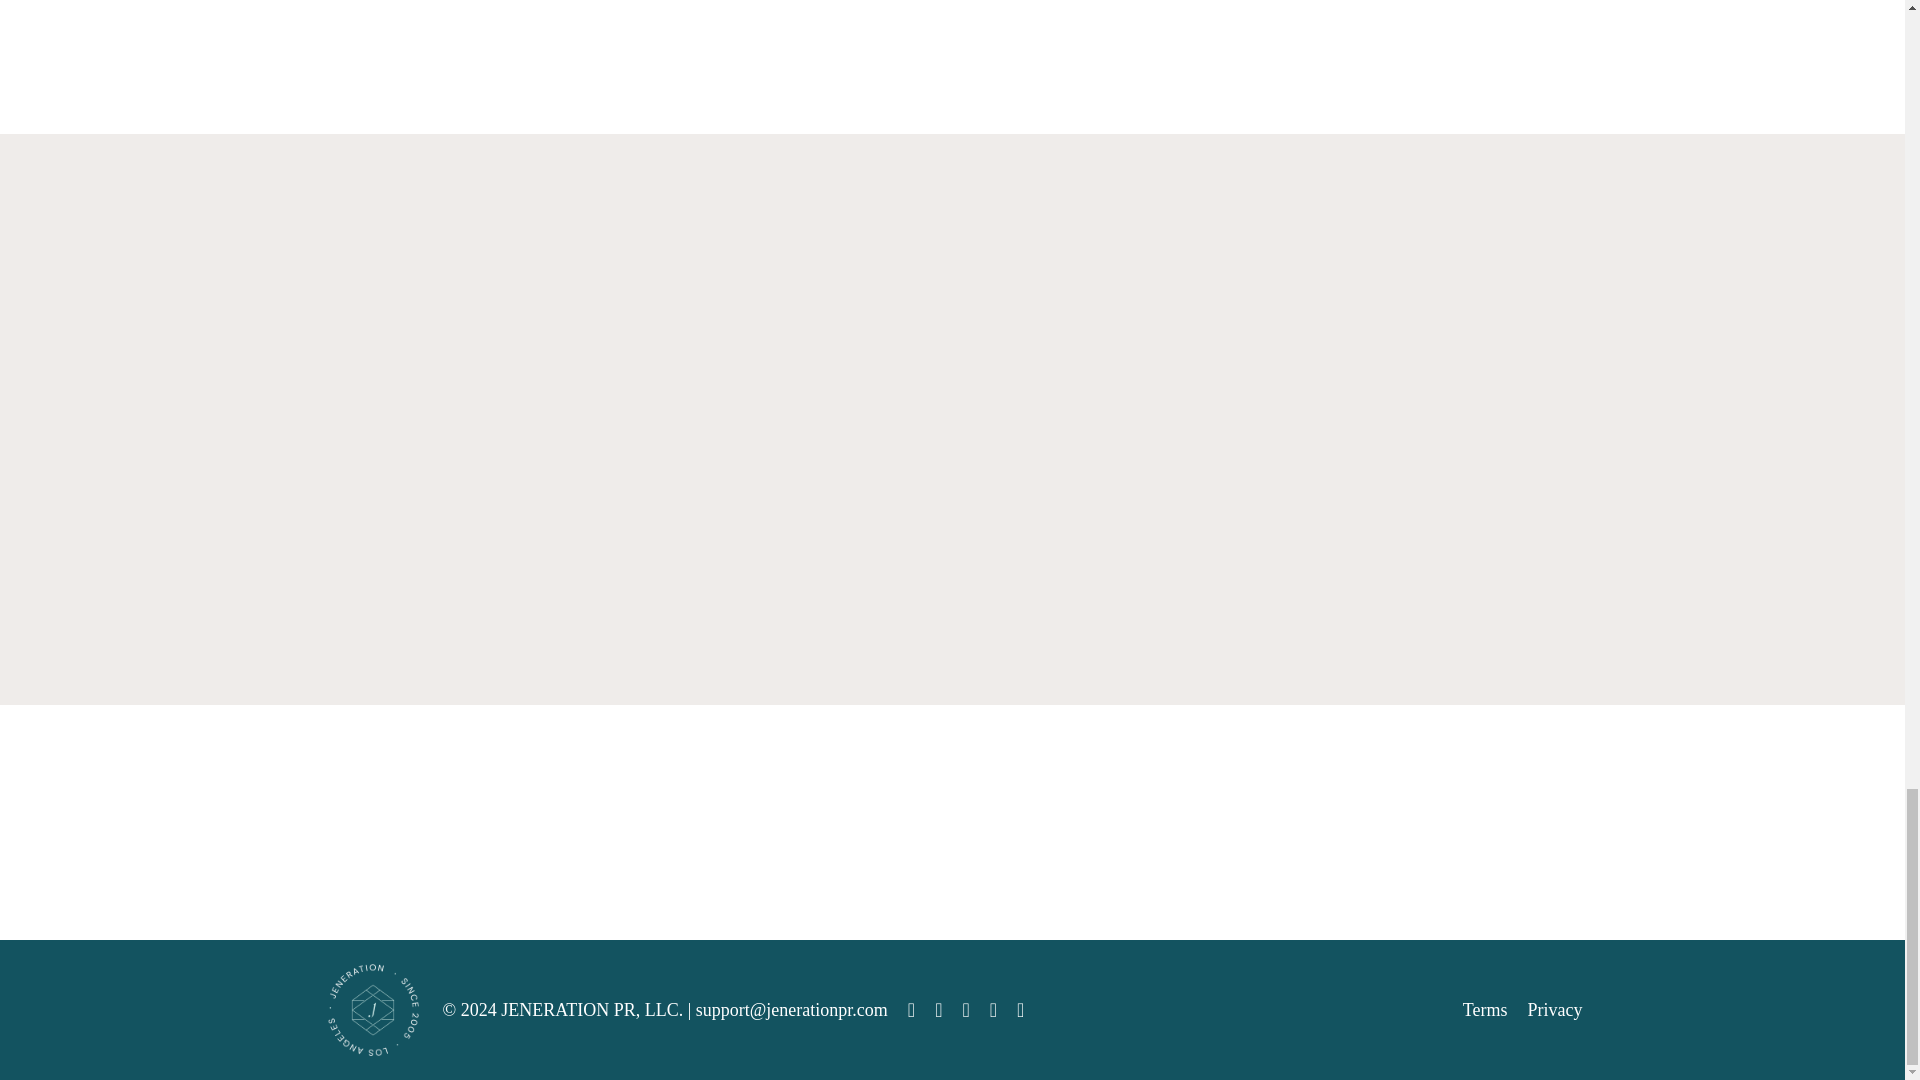 The width and height of the screenshot is (1920, 1080). What do you see at coordinates (1485, 1010) in the screenshot?
I see `Terms` at bounding box center [1485, 1010].